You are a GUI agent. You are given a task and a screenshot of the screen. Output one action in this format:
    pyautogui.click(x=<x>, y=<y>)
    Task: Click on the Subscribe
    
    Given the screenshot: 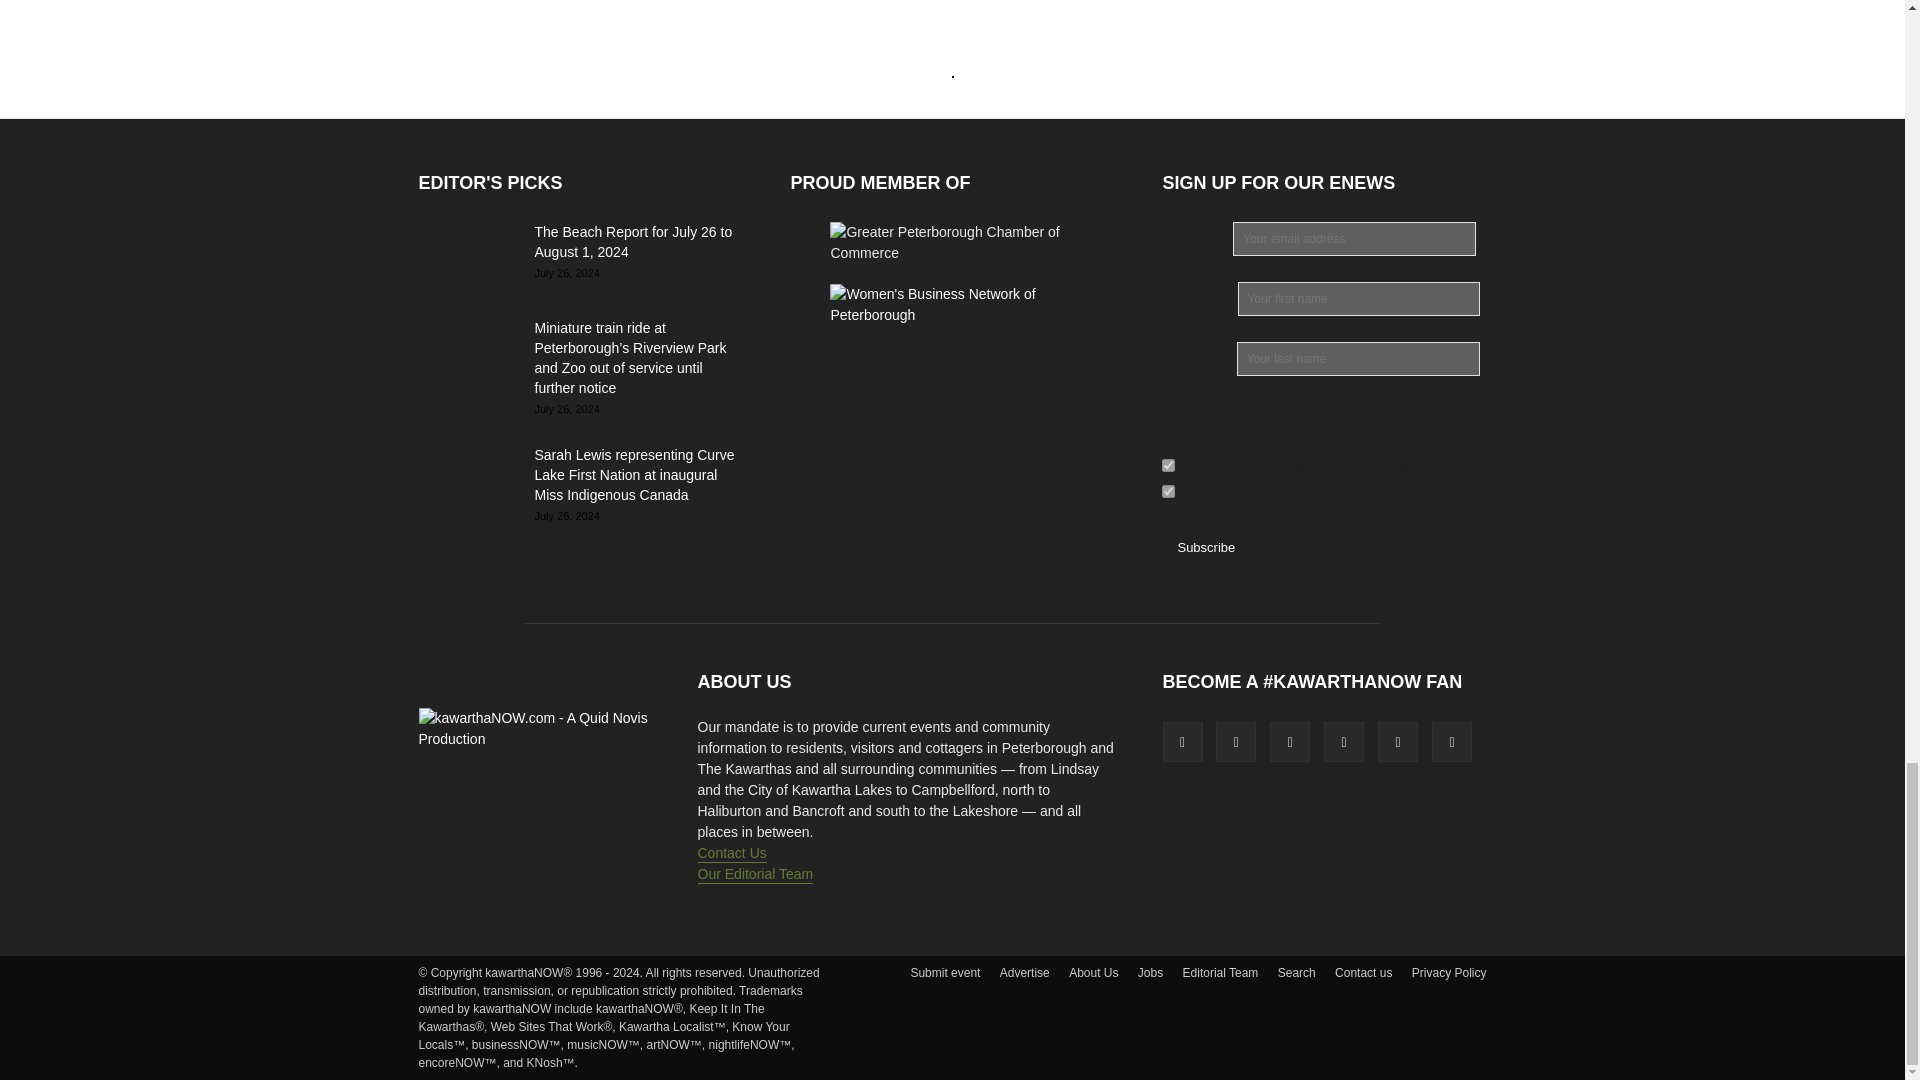 What is the action you would take?
    pyautogui.click(x=1205, y=547)
    